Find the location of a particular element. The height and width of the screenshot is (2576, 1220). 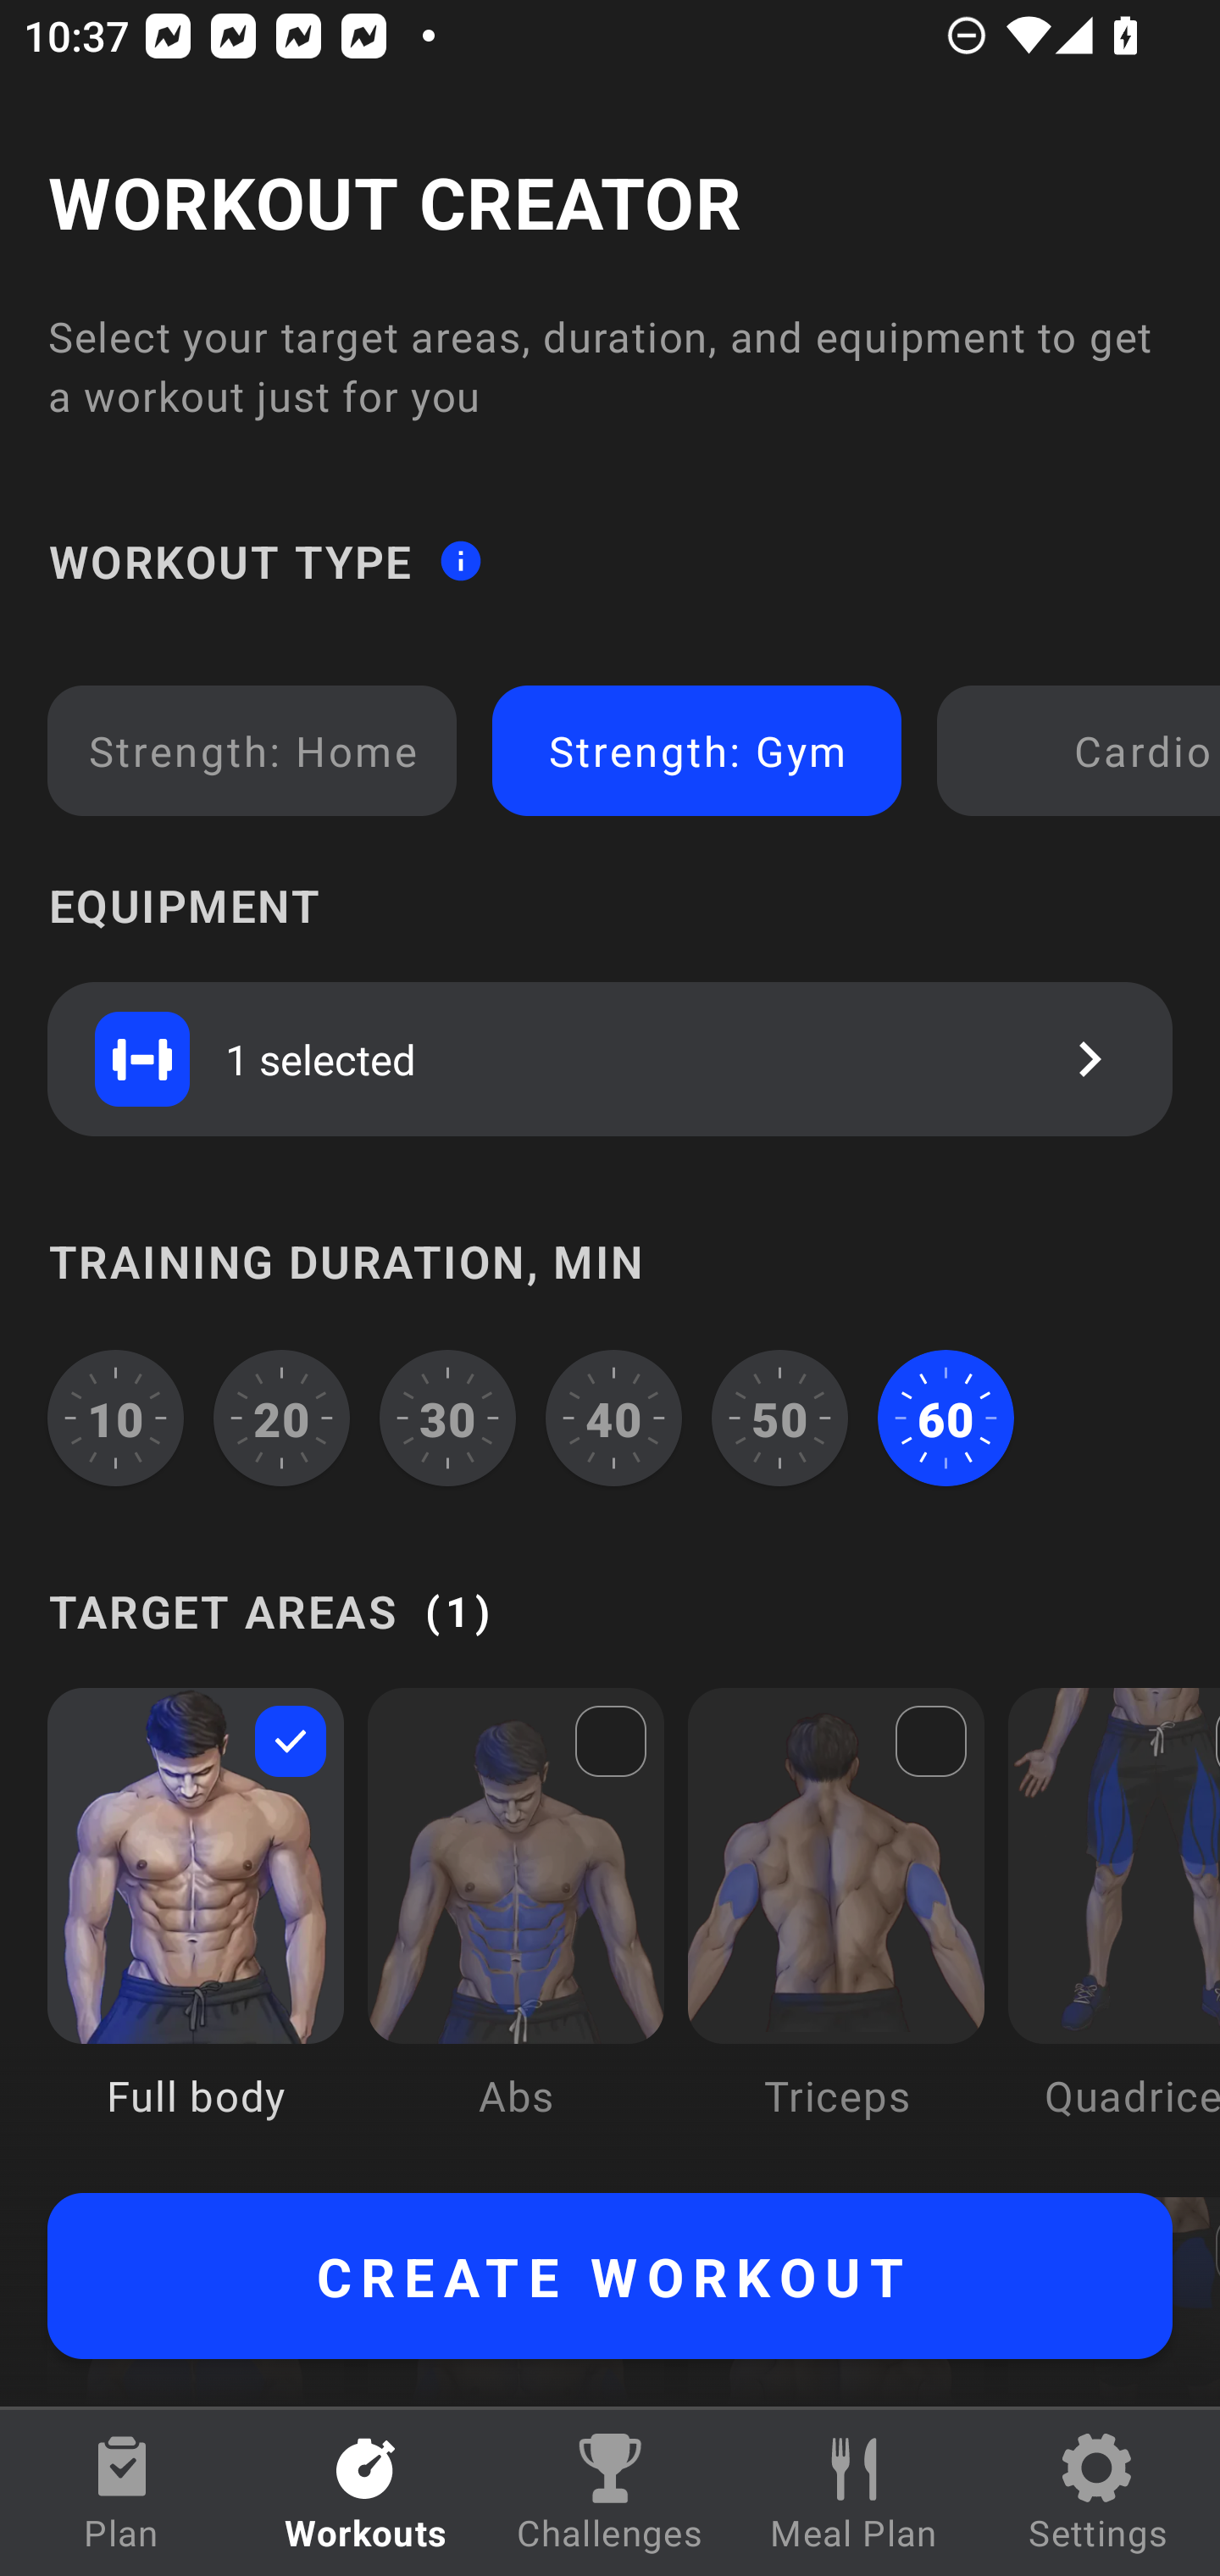

Workout type information button is located at coordinates (460, 559).